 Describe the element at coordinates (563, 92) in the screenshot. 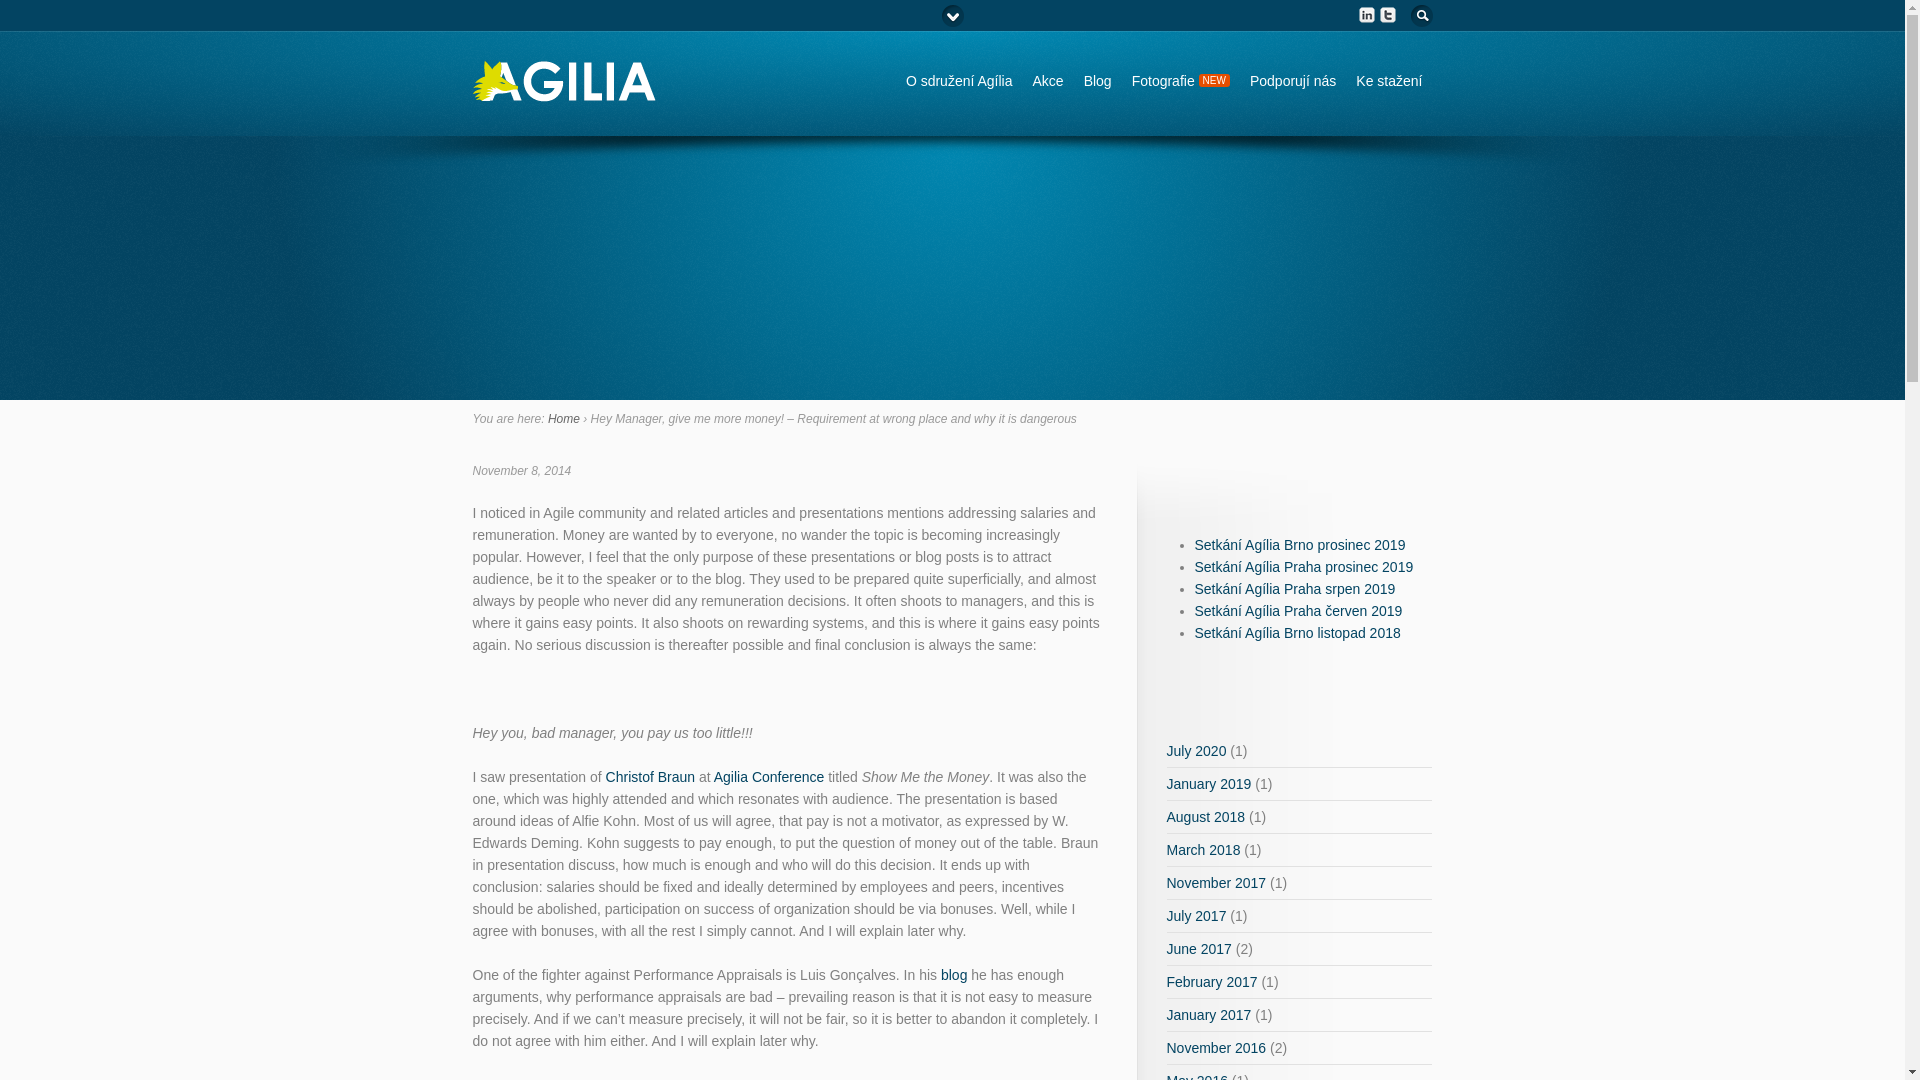

I see `Go back to the homepage` at that location.